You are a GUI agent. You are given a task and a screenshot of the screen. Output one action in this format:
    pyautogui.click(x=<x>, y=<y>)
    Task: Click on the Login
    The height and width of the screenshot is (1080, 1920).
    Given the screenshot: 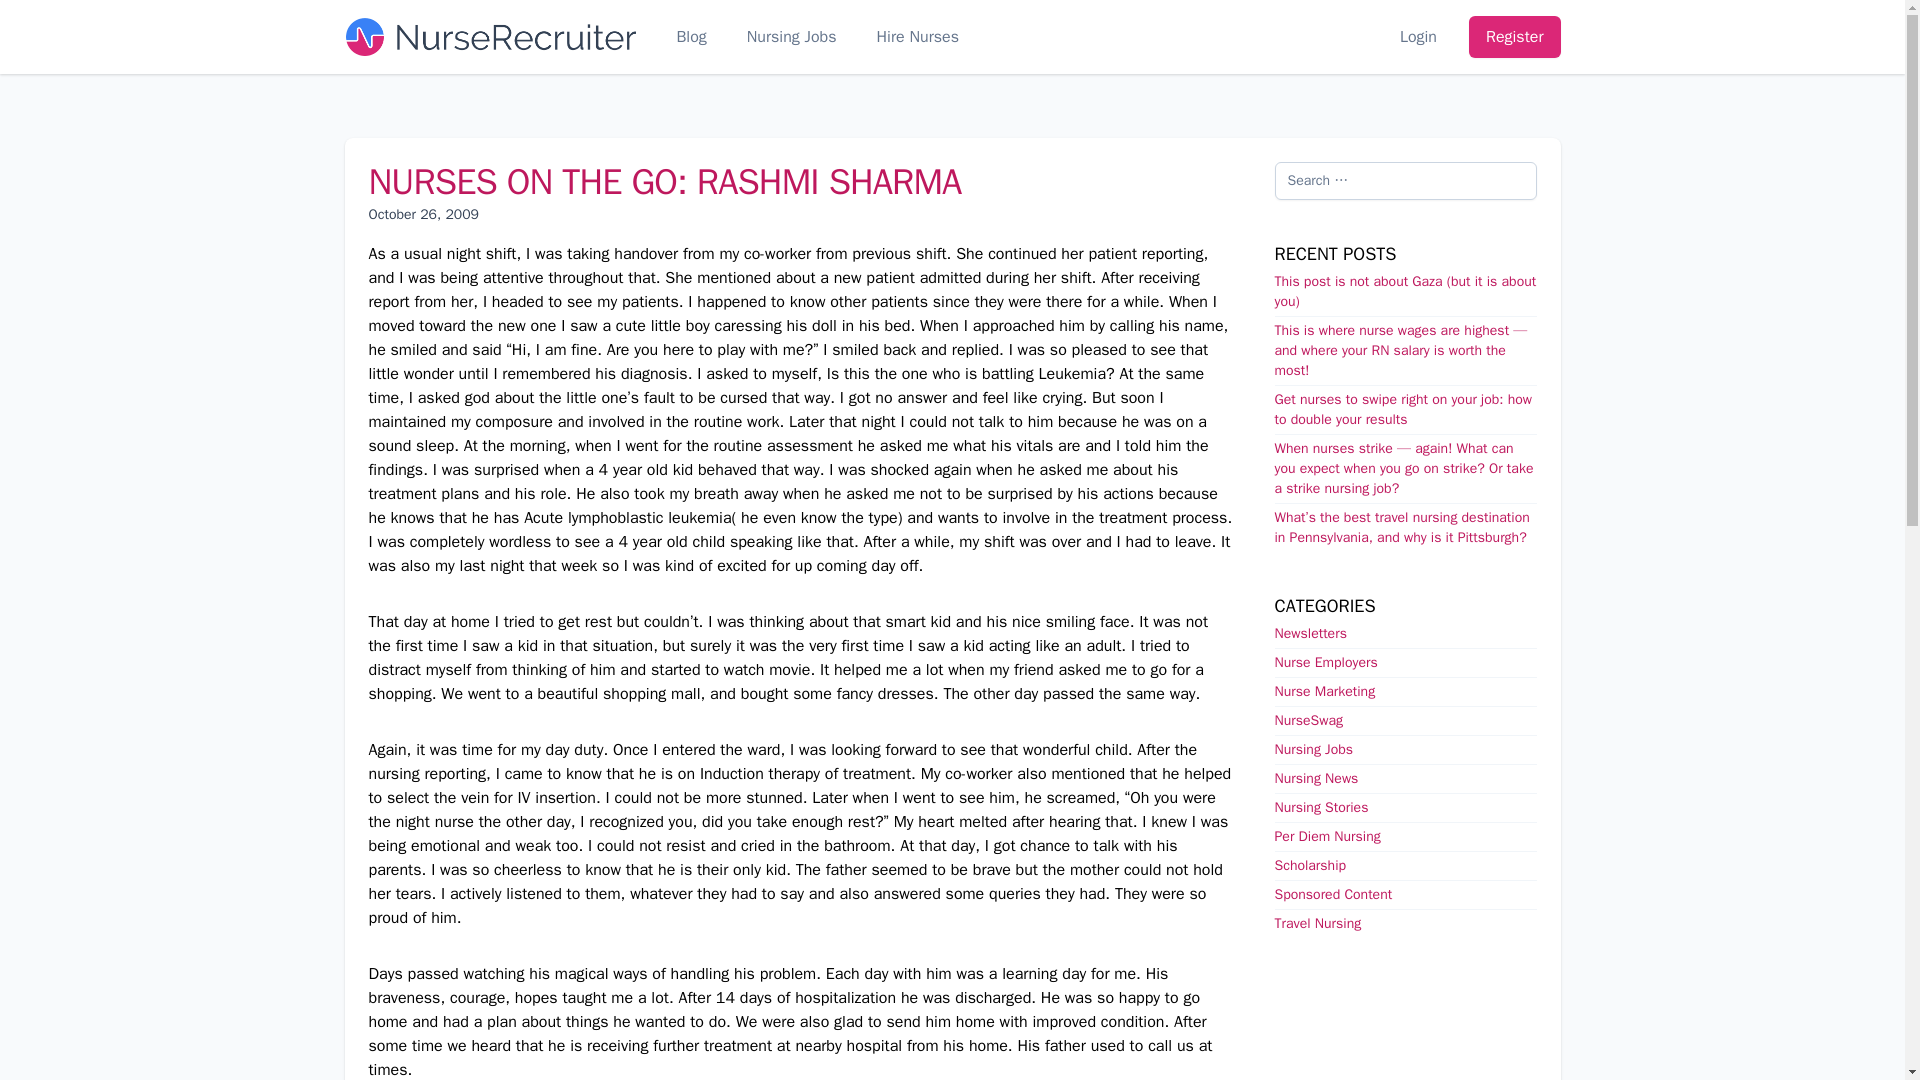 What is the action you would take?
    pyautogui.click(x=1418, y=36)
    